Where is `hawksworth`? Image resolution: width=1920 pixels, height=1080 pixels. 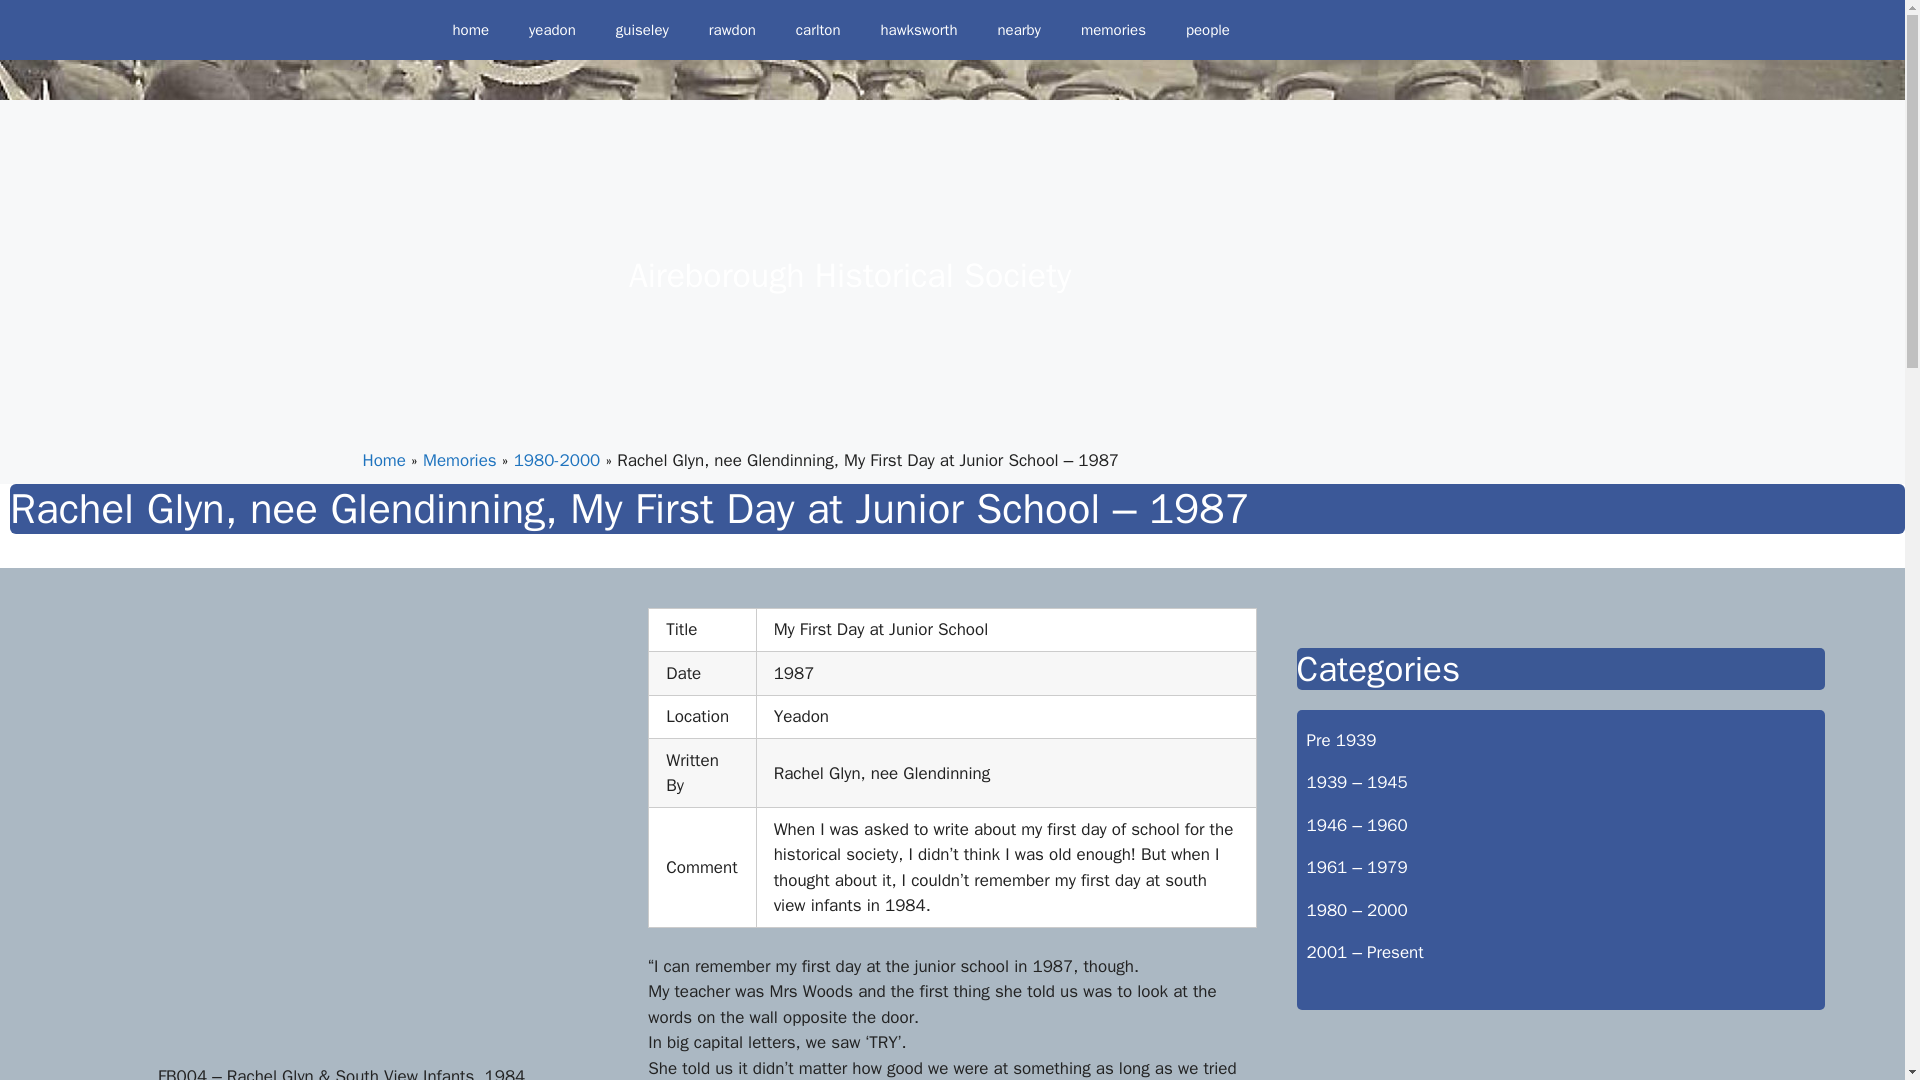
hawksworth is located at coordinates (918, 30).